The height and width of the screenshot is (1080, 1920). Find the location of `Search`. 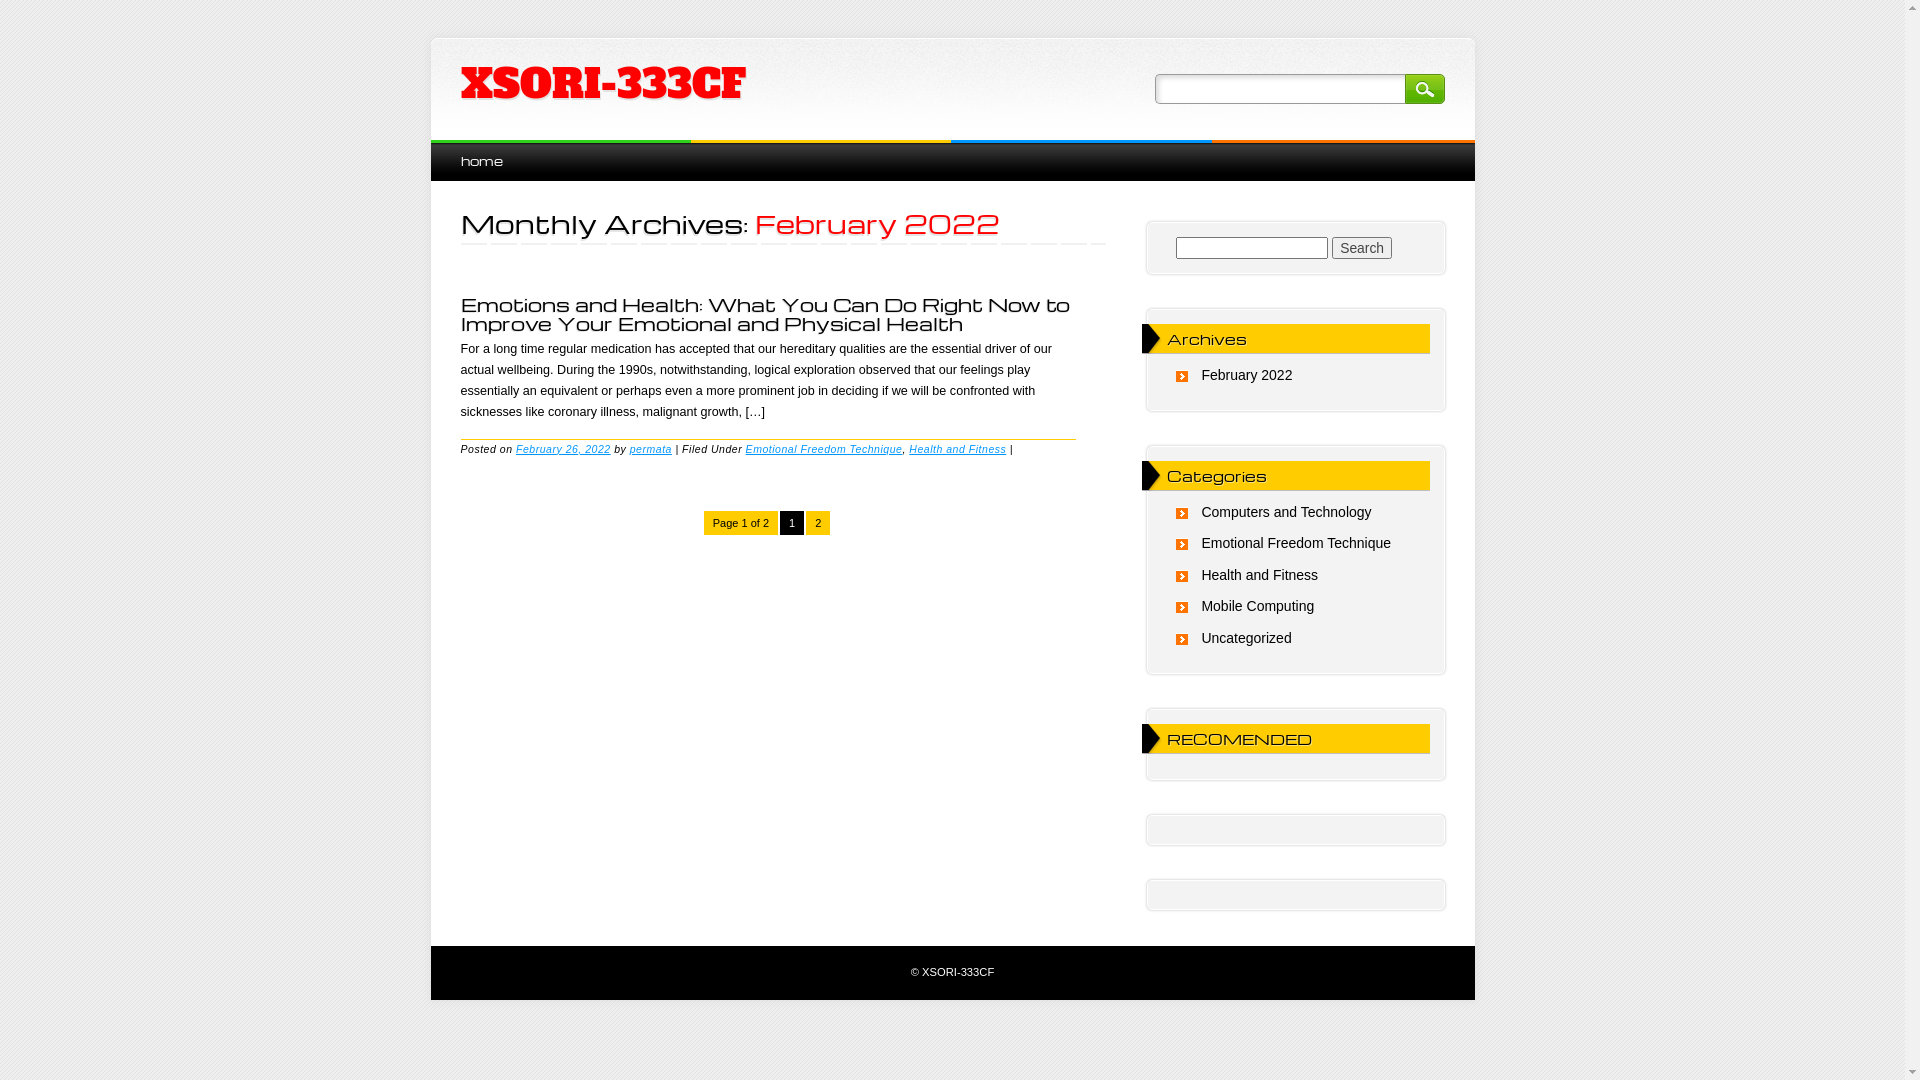

Search is located at coordinates (1362, 248).